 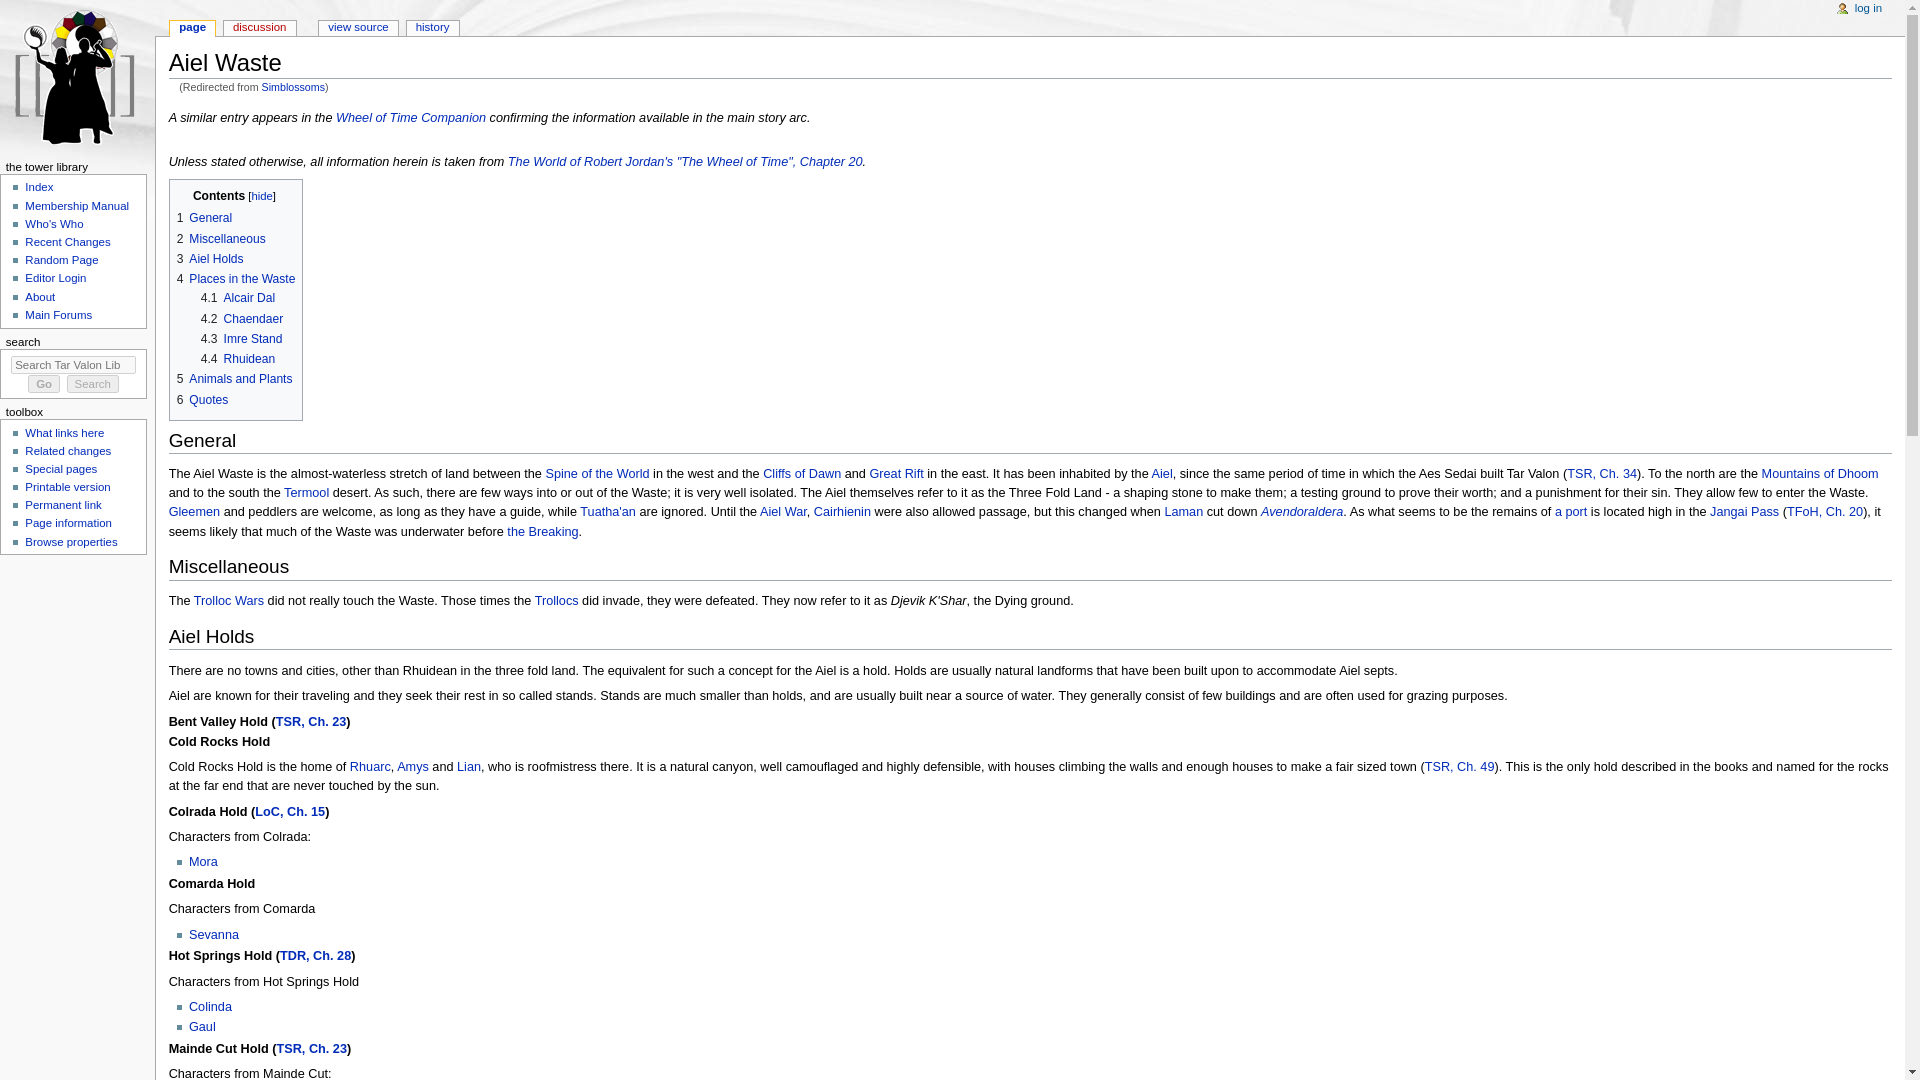 I want to click on Gleemen, so click(x=194, y=512).